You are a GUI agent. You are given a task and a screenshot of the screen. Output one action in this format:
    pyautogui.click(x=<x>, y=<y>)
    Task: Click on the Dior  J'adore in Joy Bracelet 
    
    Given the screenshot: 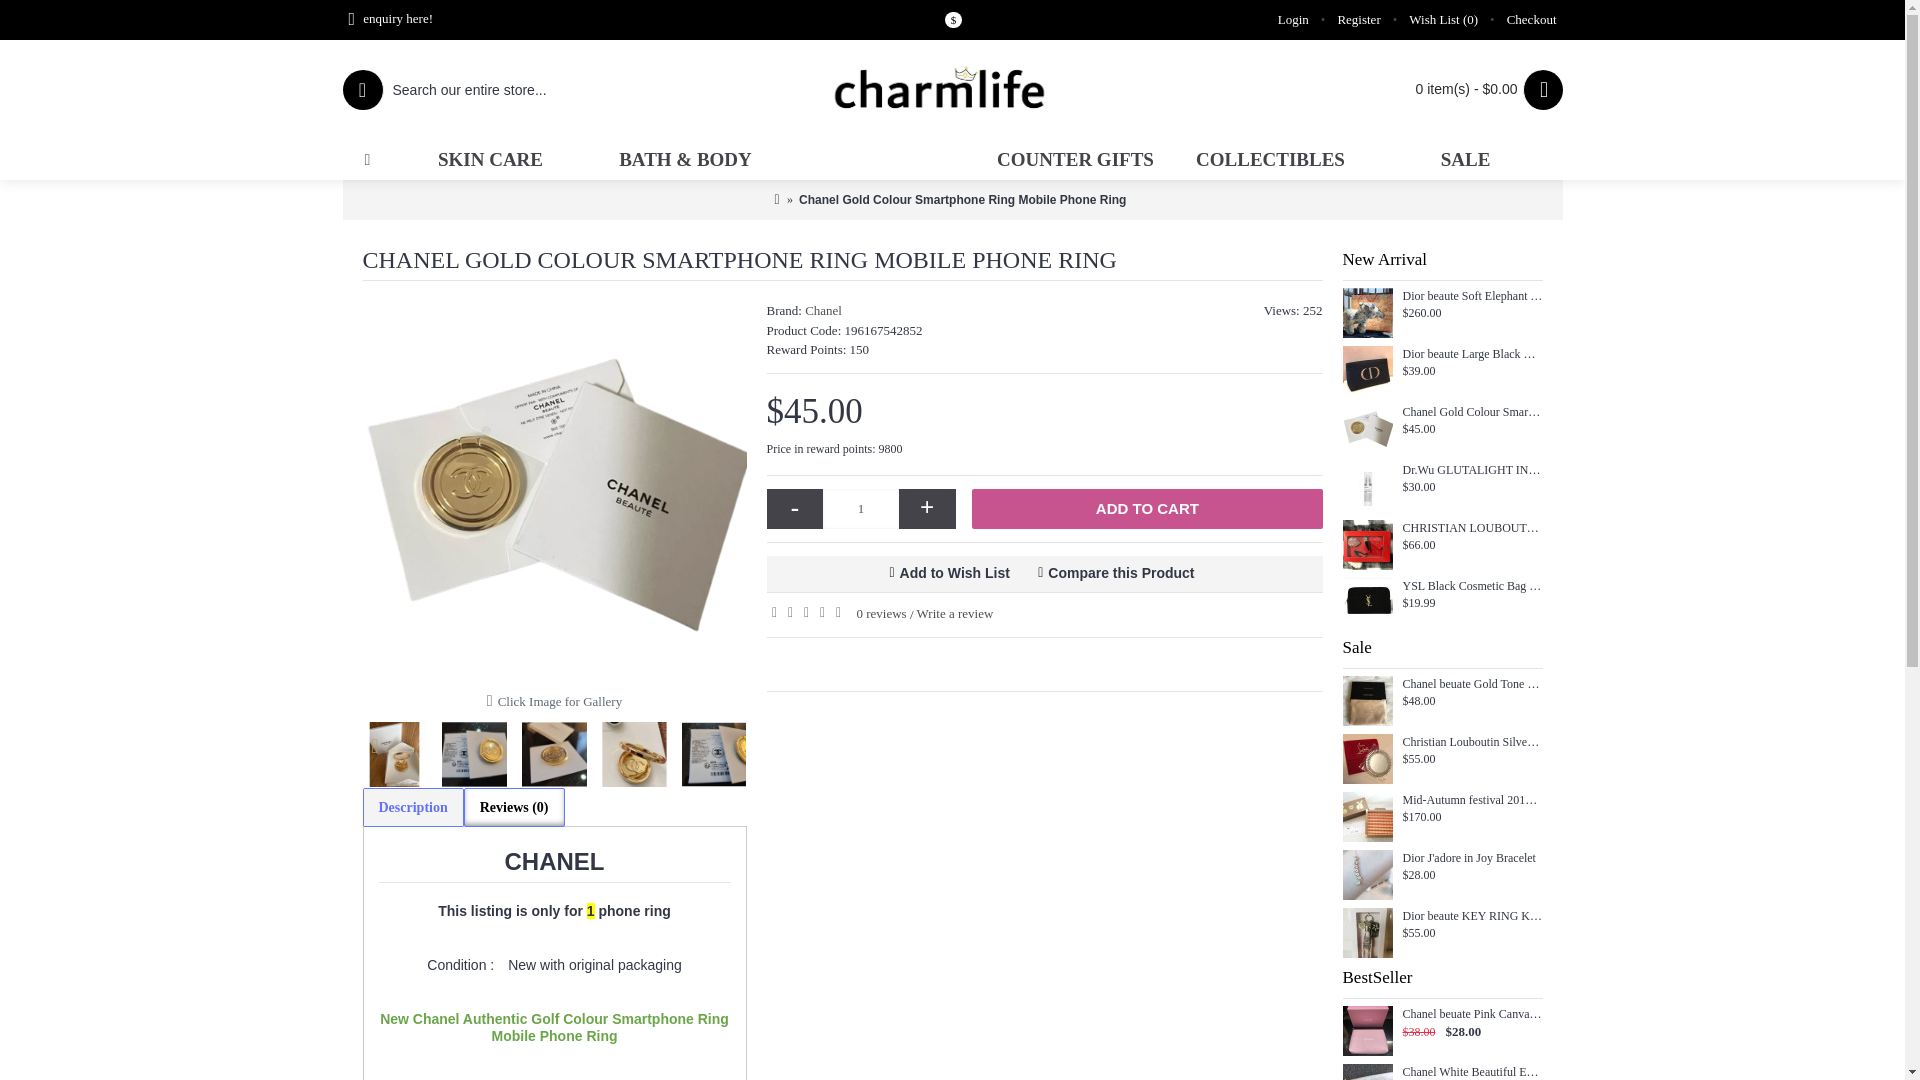 What is the action you would take?
    pyautogui.click(x=1367, y=874)
    